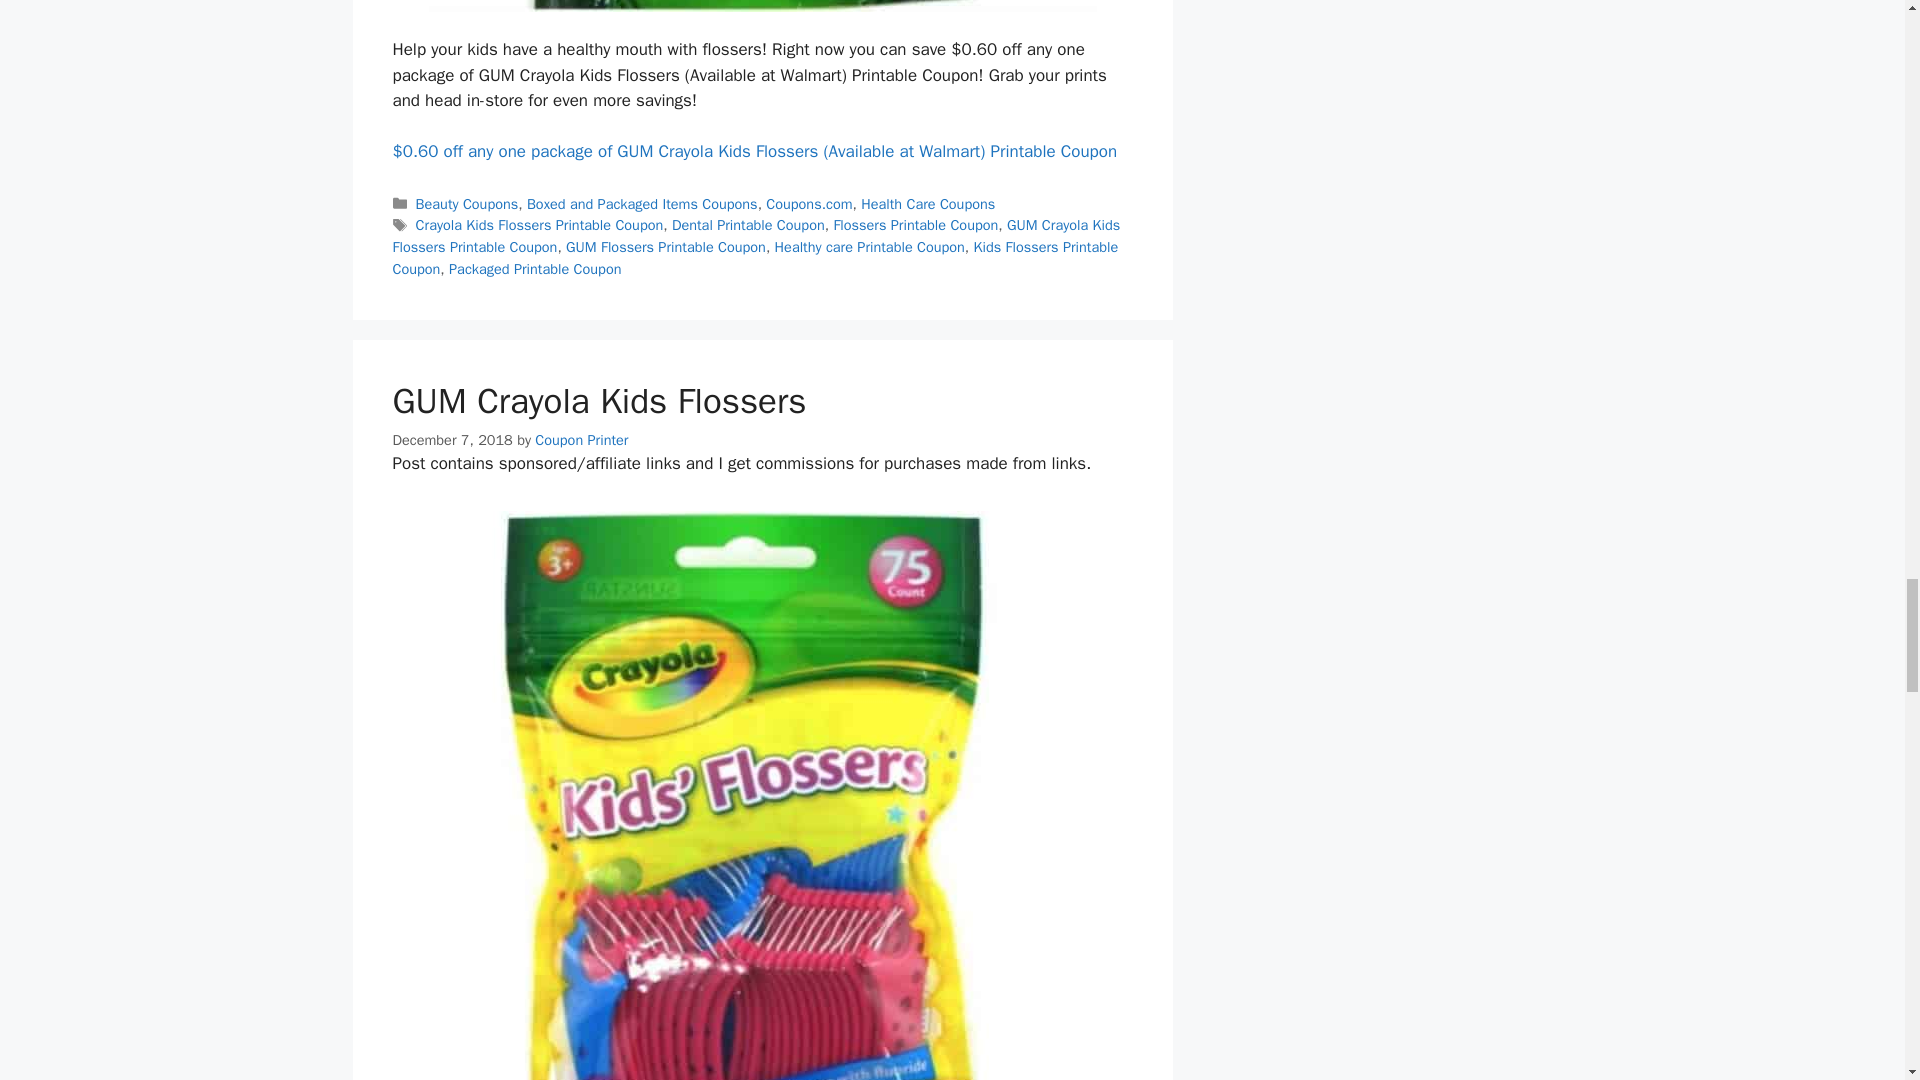 This screenshot has height=1080, width=1920. What do you see at coordinates (581, 440) in the screenshot?
I see `View all posts by Coupon Printer` at bounding box center [581, 440].